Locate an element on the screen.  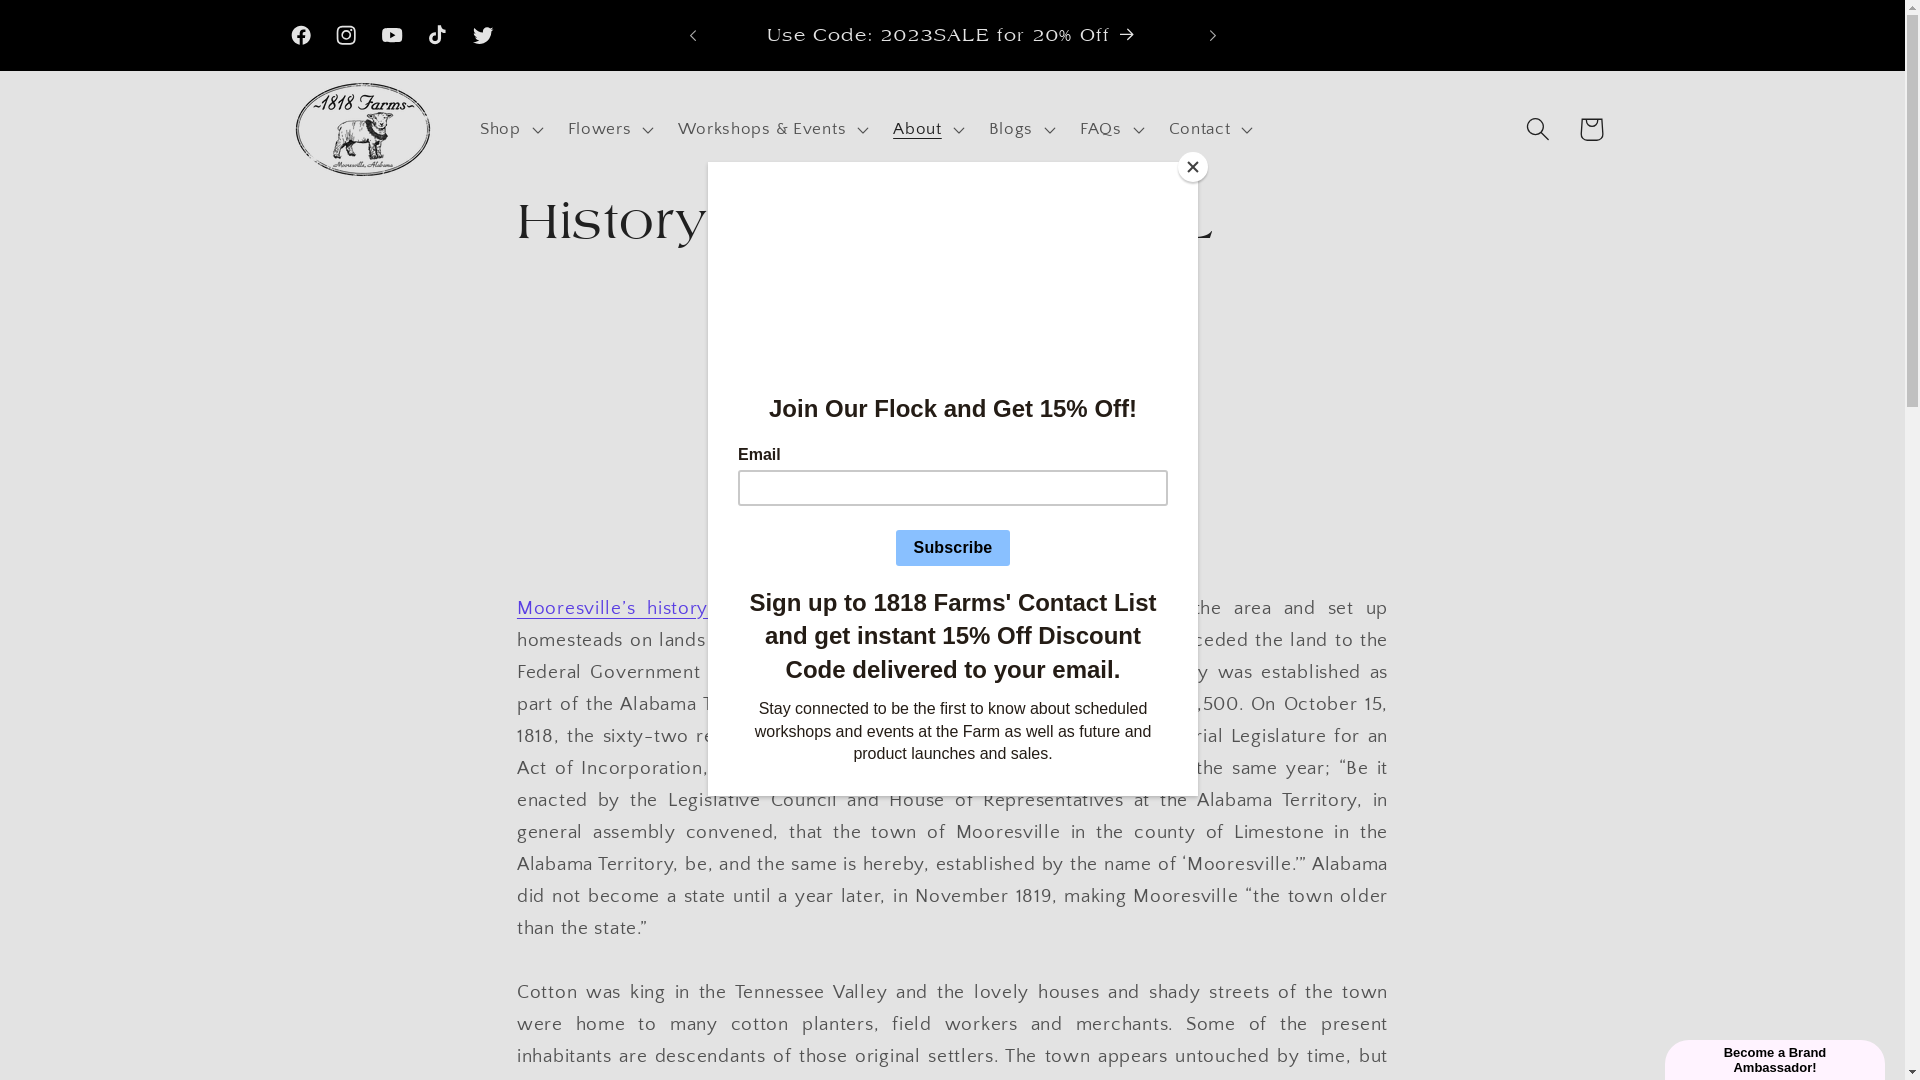
TikTok is located at coordinates (438, 36).